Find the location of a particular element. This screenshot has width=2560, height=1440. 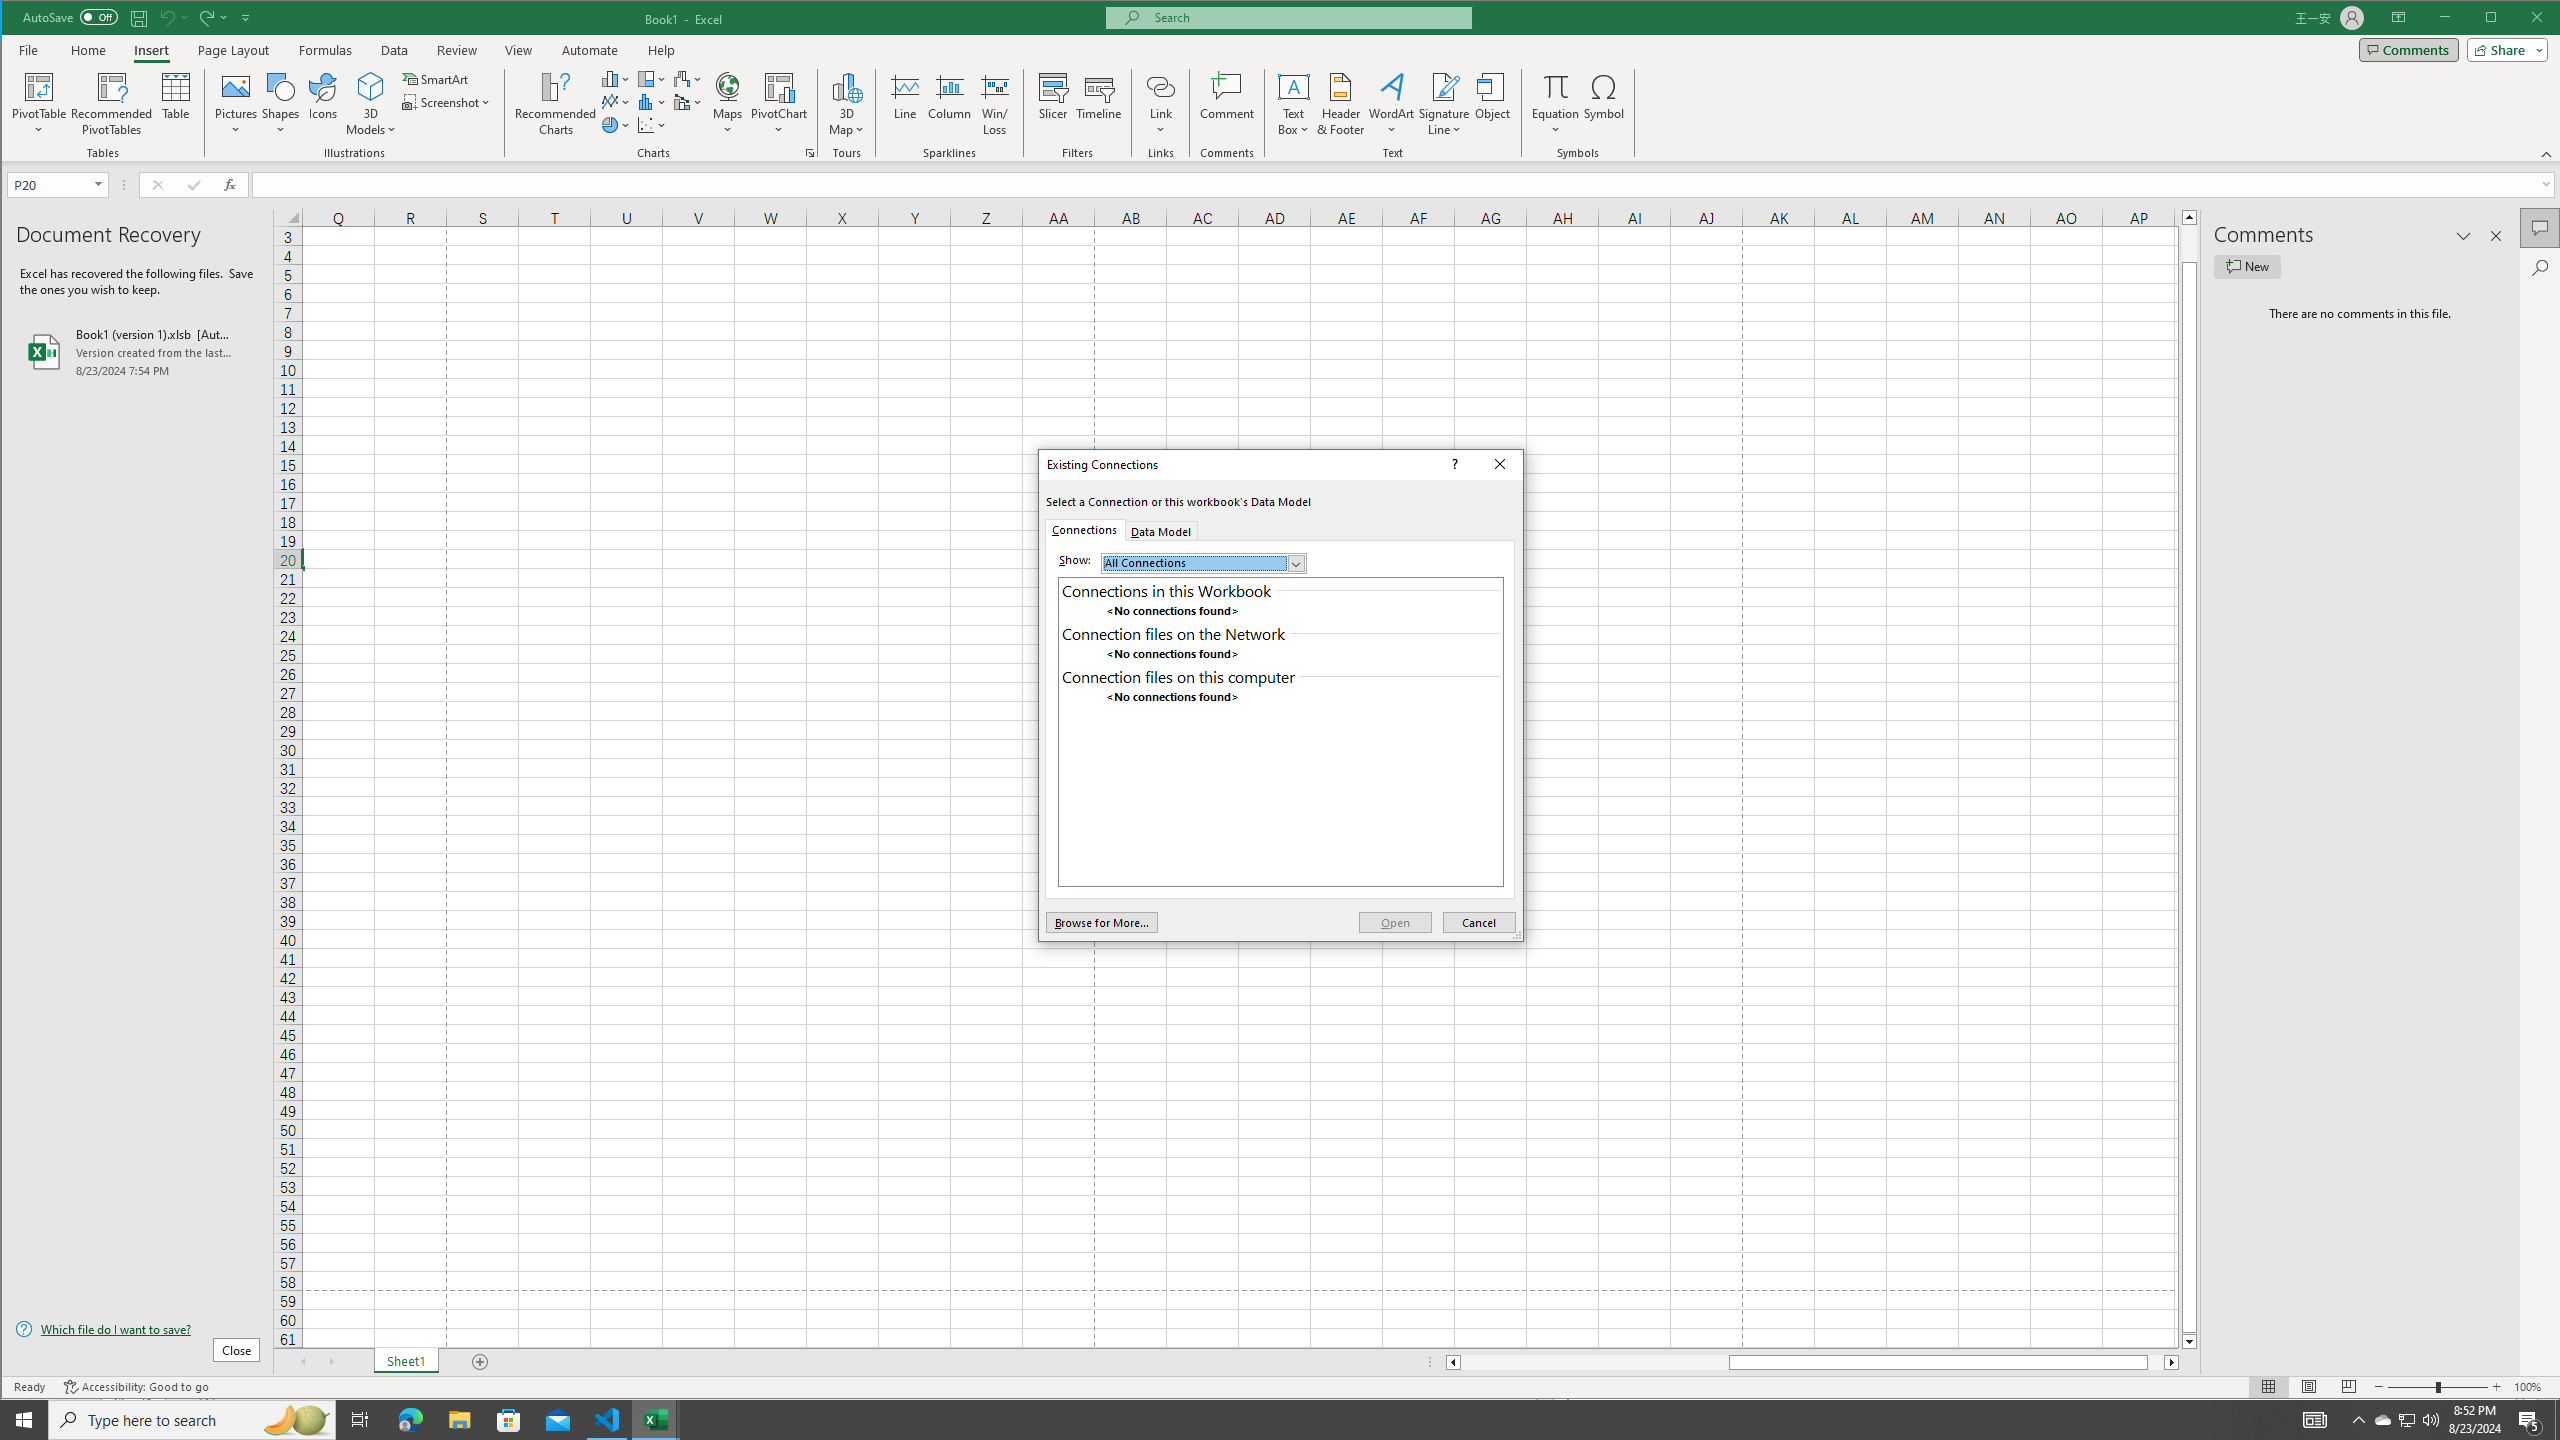

Formula Bar is located at coordinates (1406, 184).